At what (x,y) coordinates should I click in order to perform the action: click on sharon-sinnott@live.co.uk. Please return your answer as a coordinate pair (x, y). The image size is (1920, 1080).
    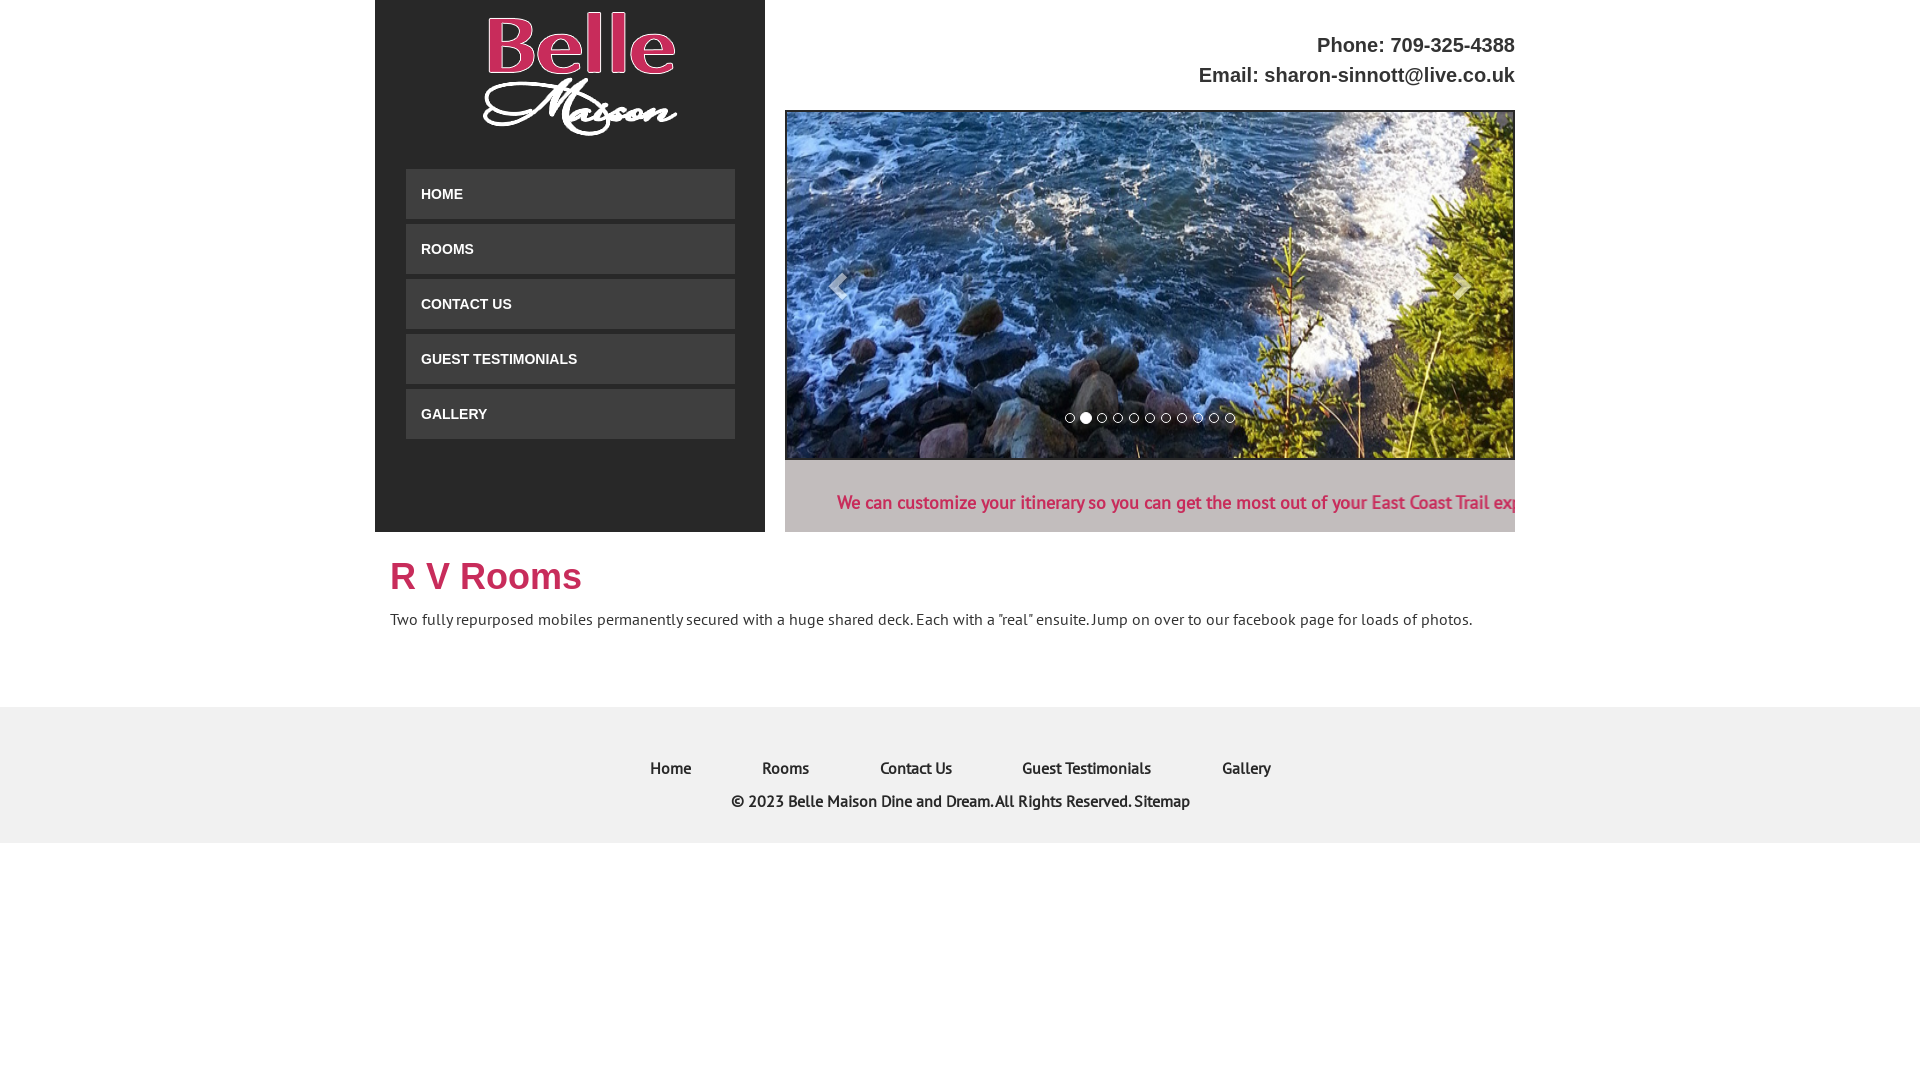
    Looking at the image, I should click on (1390, 75).